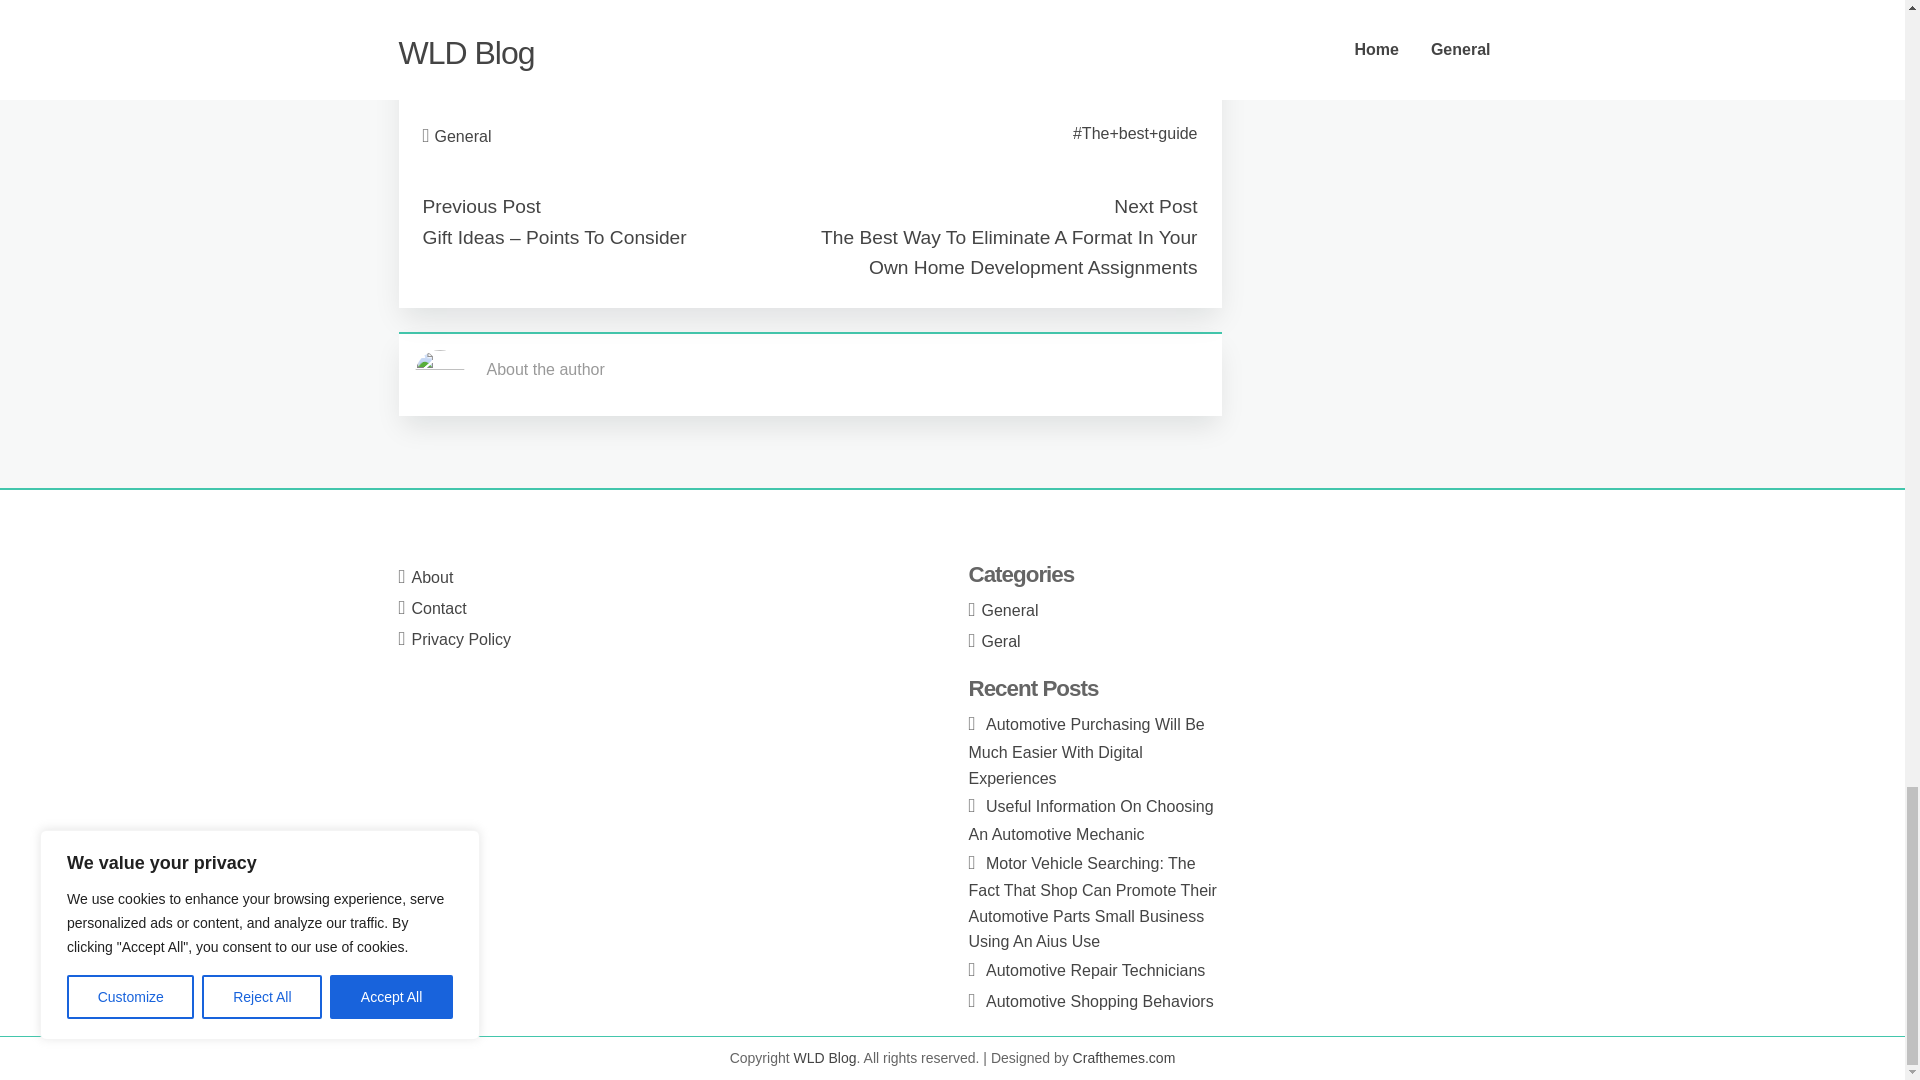 This screenshot has height=1080, width=1920. I want to click on Previous Post, so click(480, 206).